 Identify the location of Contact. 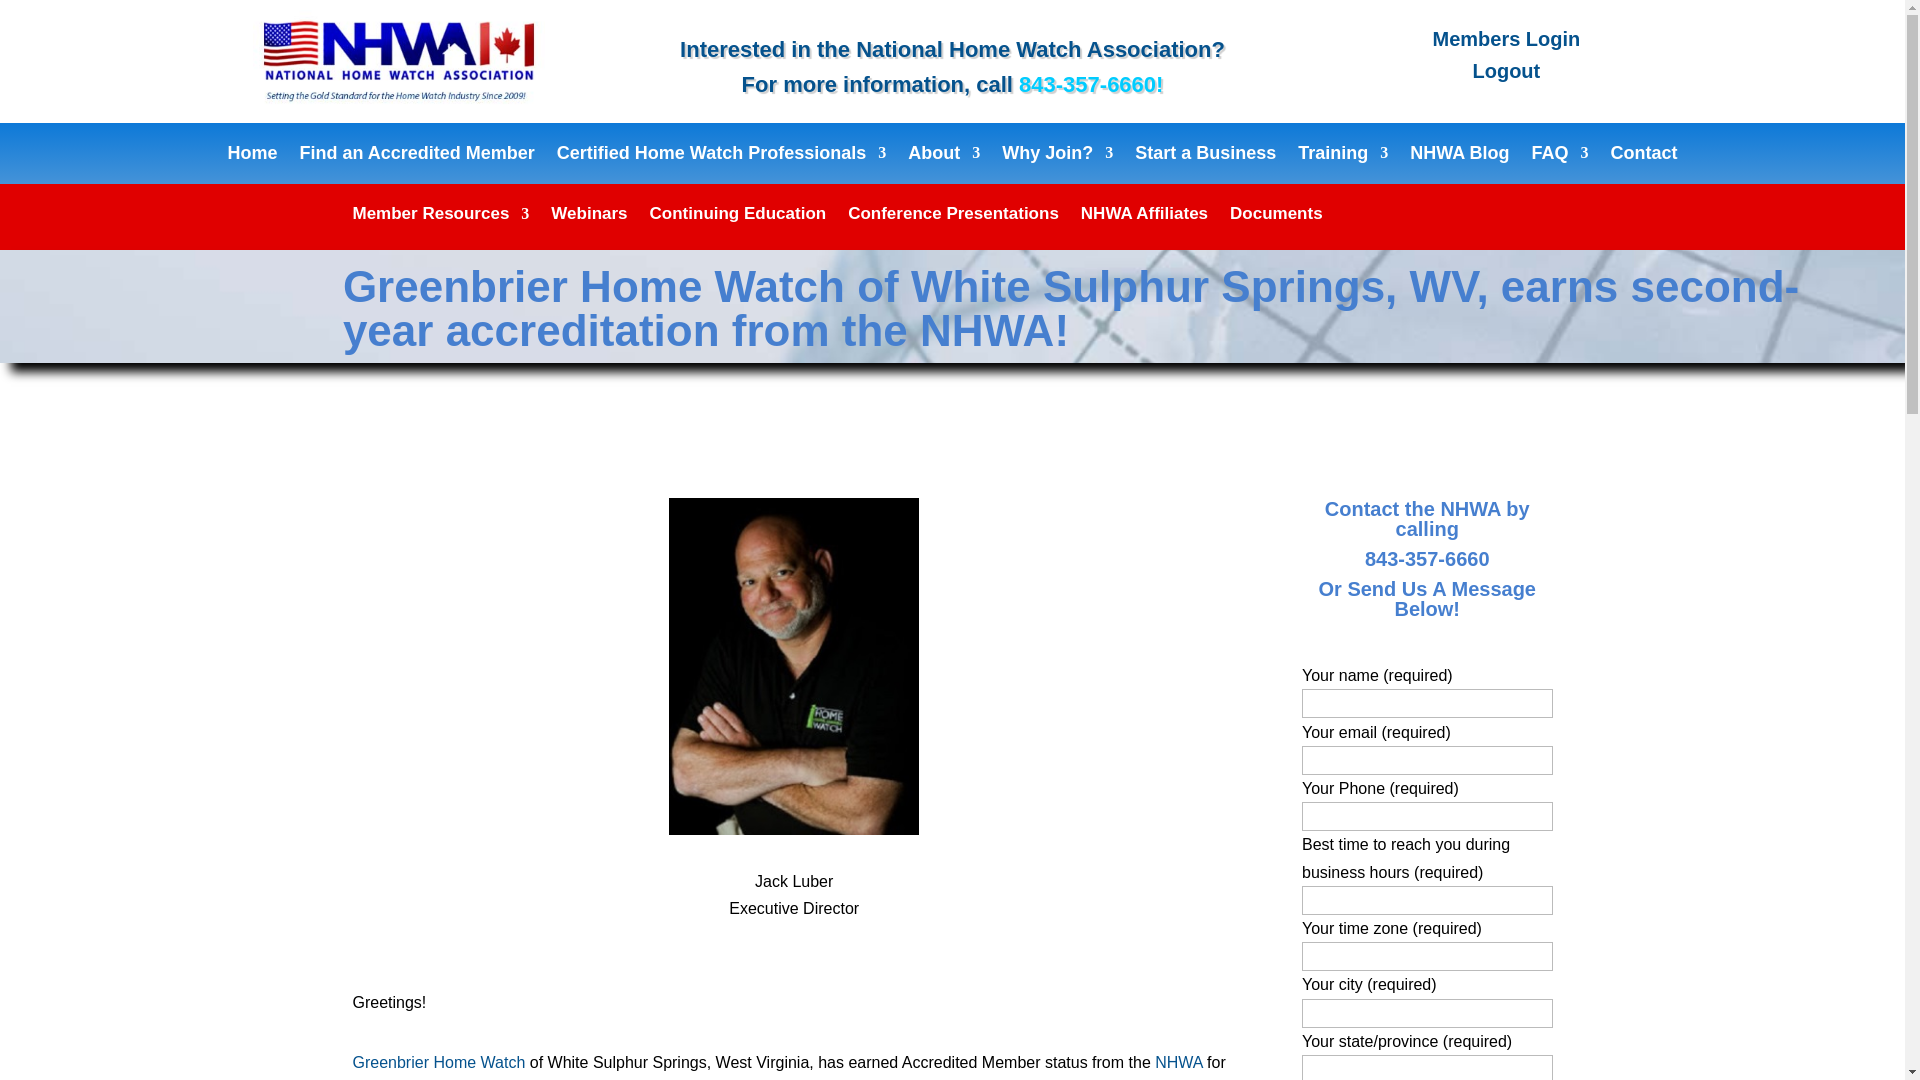
(1644, 156).